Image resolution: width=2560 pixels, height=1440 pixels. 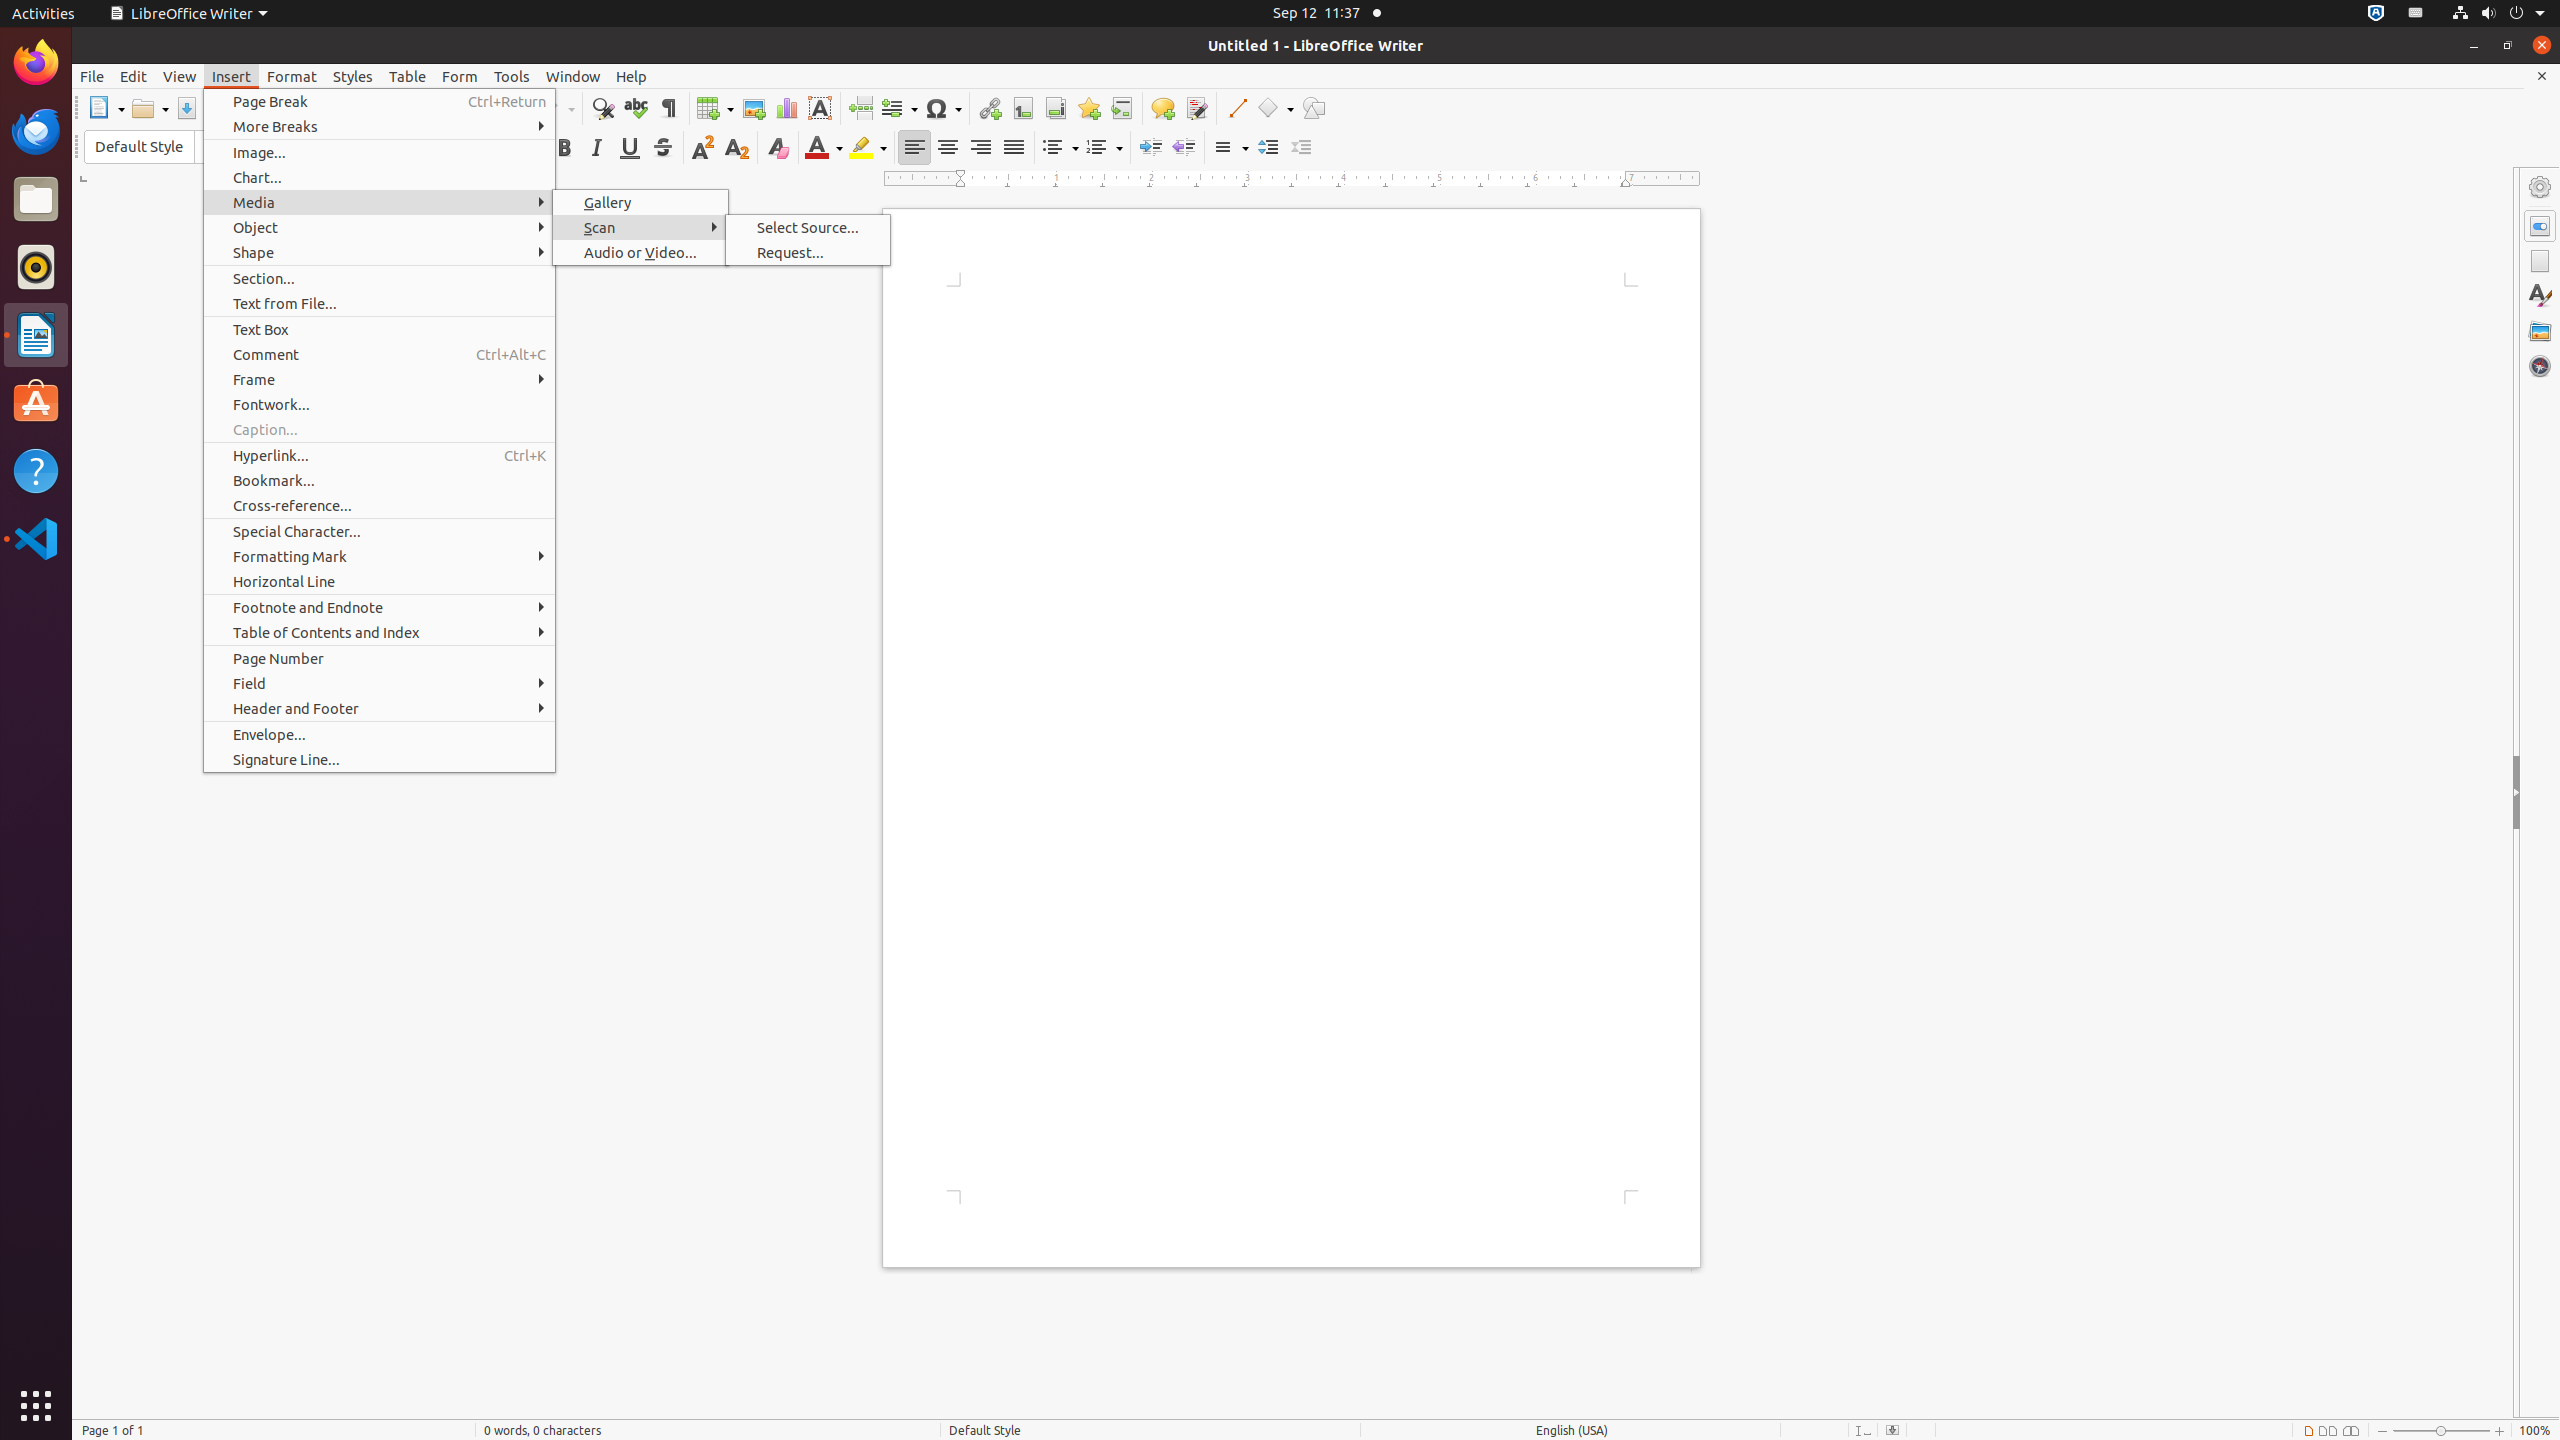 I want to click on Section..., so click(x=380, y=278).